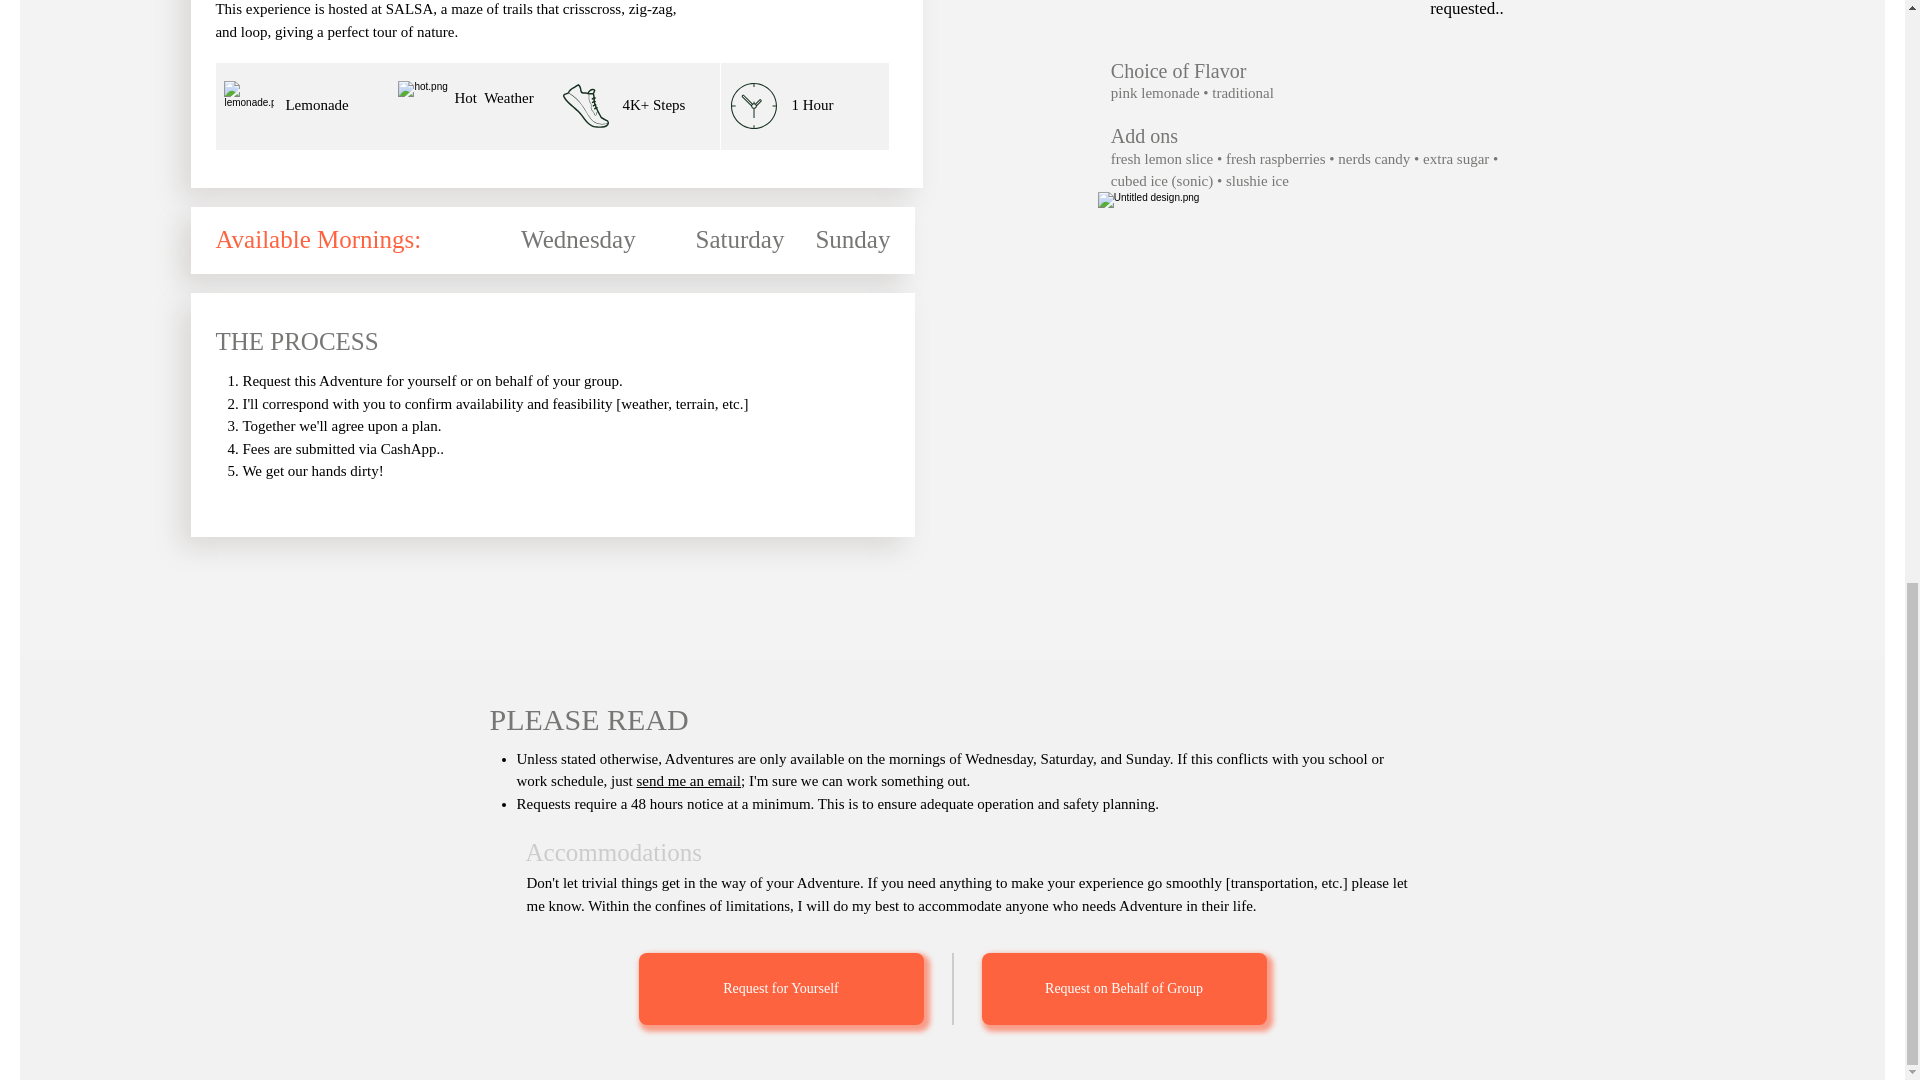 Image resolution: width=1920 pixels, height=1080 pixels. What do you see at coordinates (1124, 988) in the screenshot?
I see `Request on Behalf of Group` at bounding box center [1124, 988].